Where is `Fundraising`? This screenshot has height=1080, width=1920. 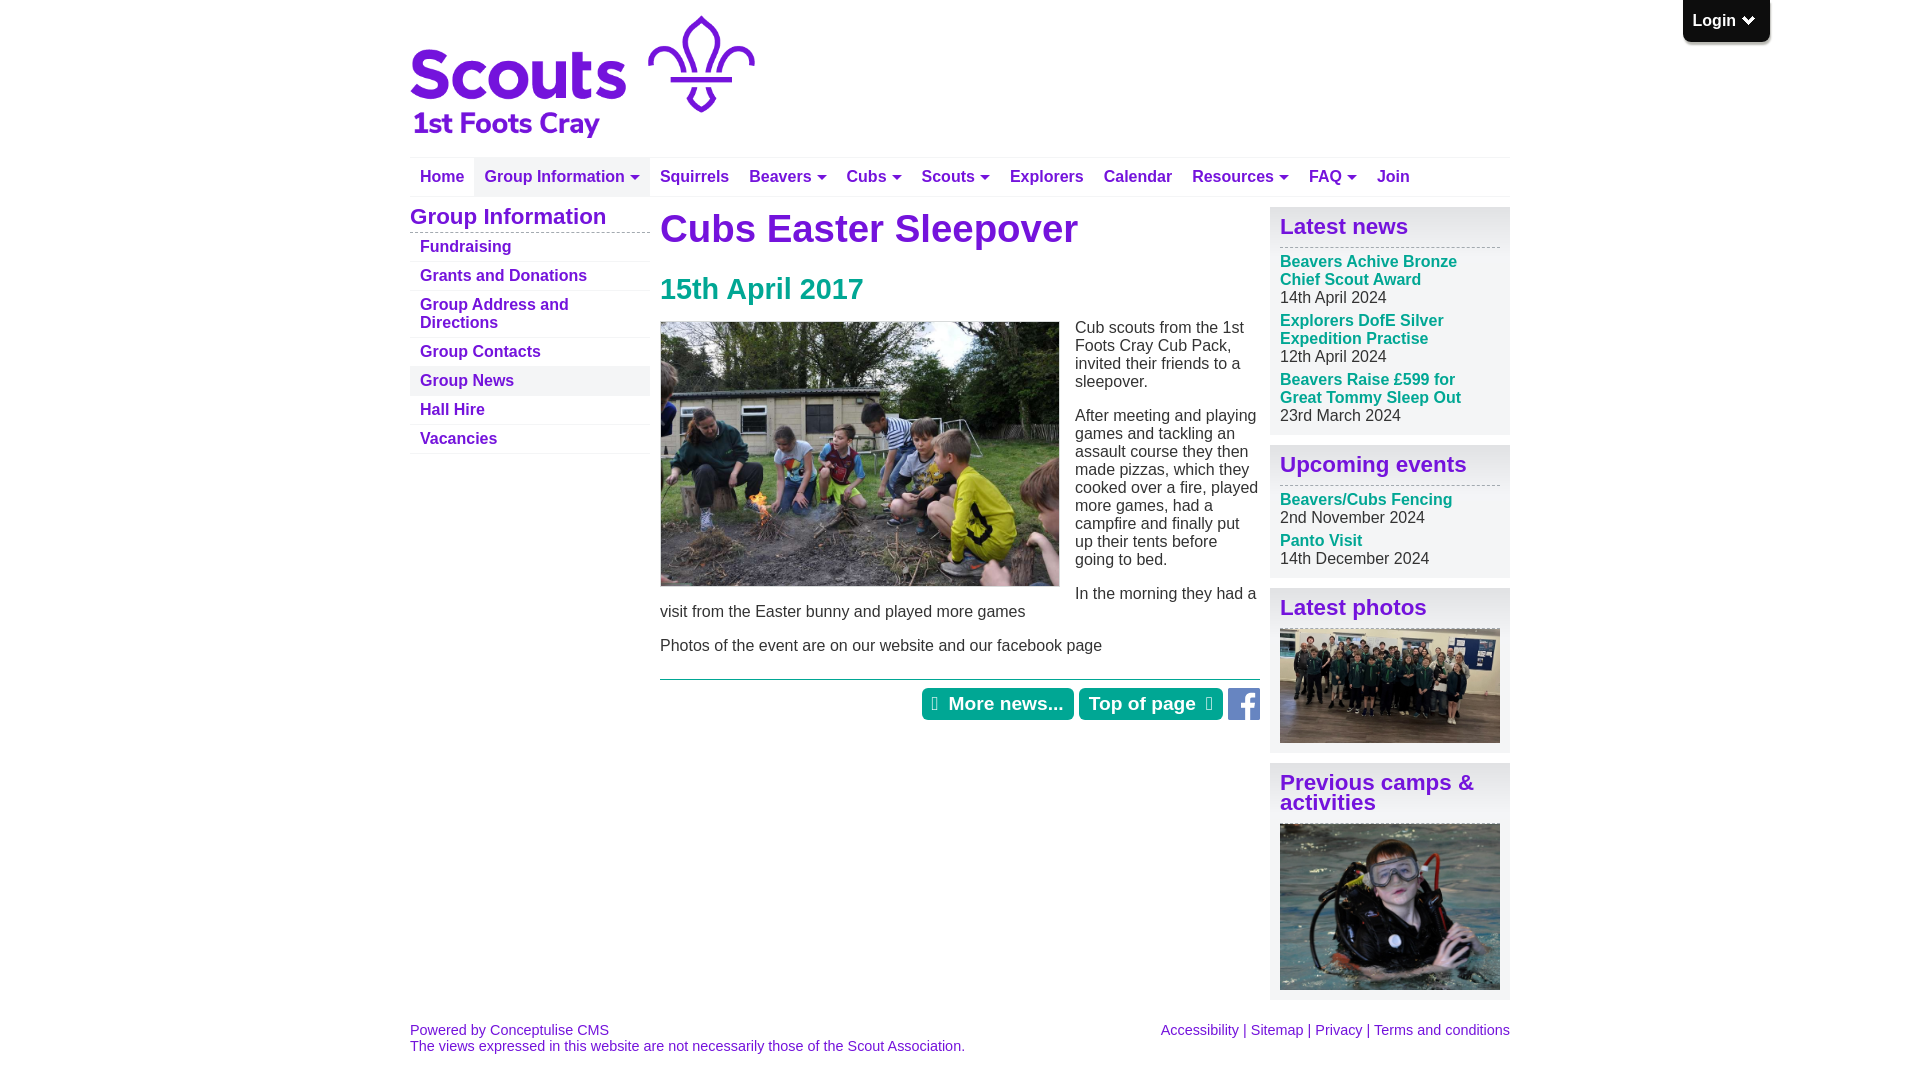
Fundraising is located at coordinates (530, 247).